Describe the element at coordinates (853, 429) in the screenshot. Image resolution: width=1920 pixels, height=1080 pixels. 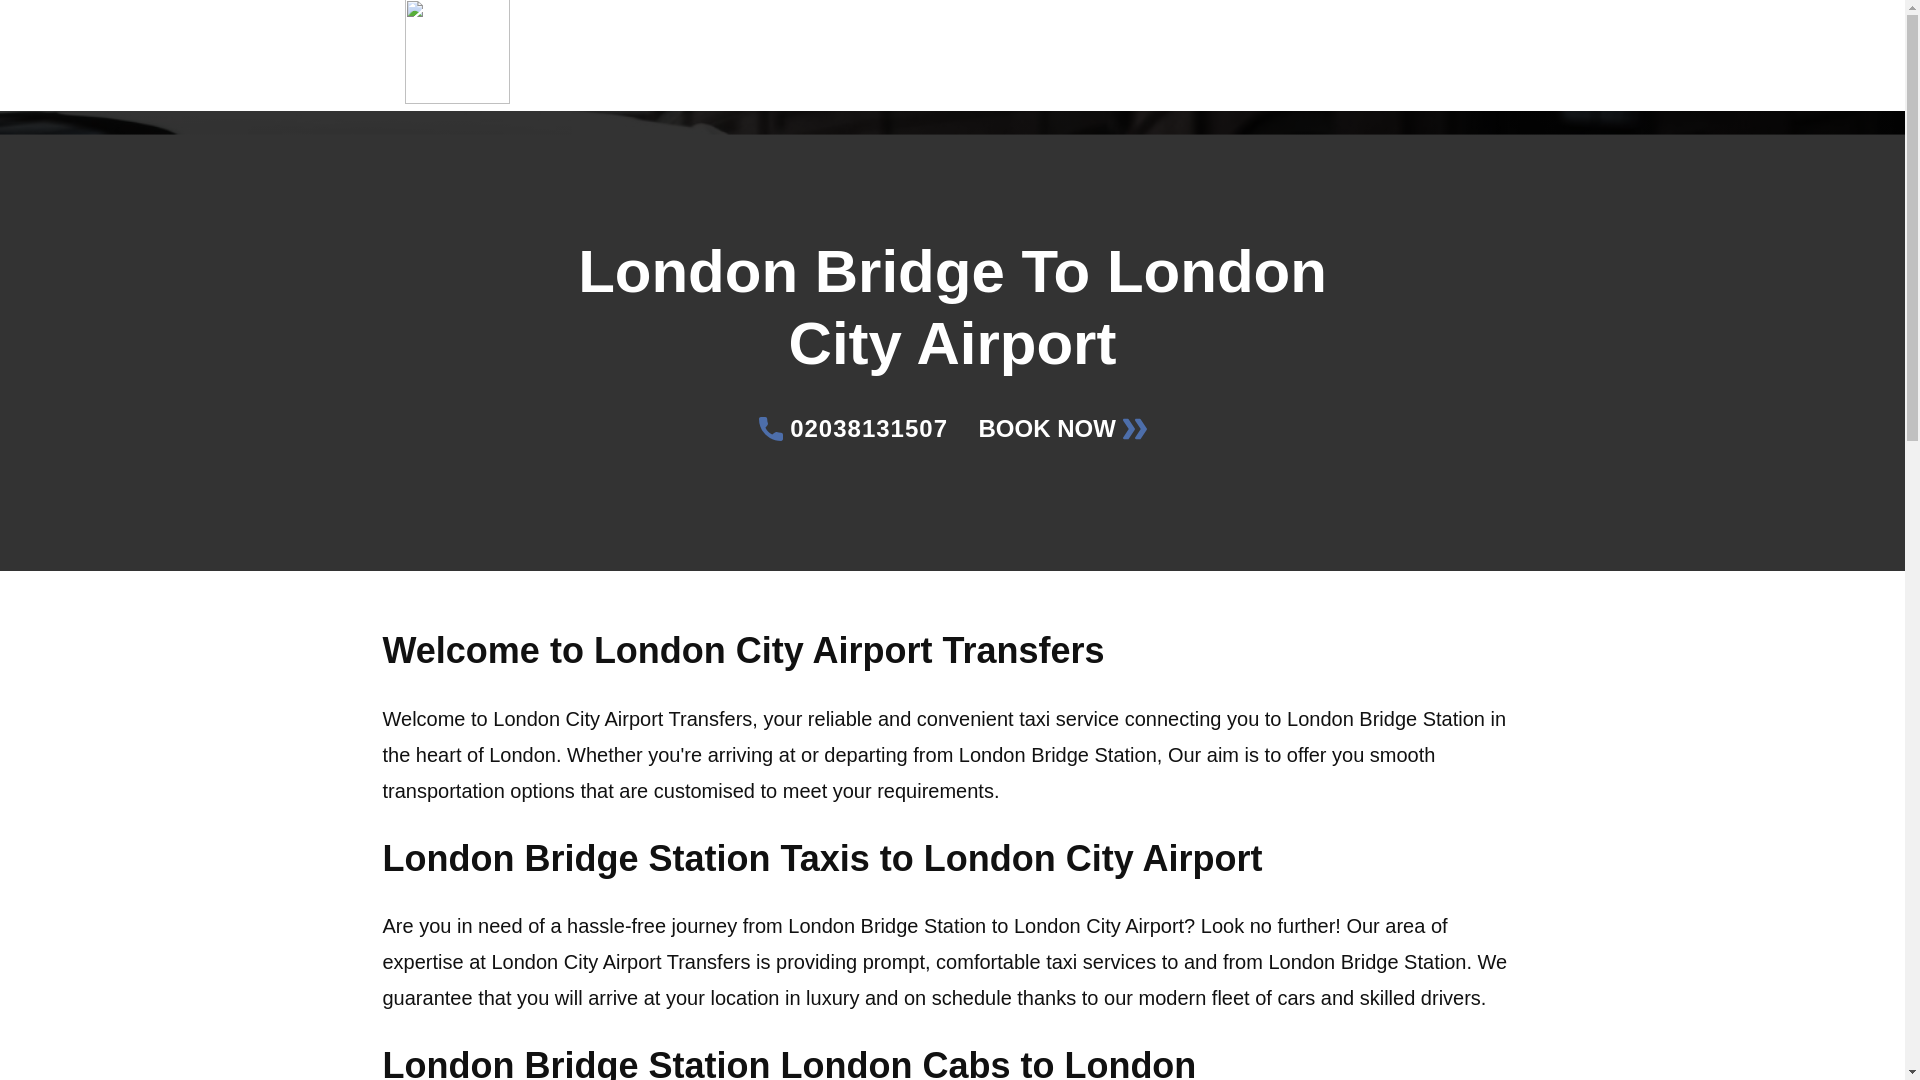
I see ` 02038131507` at that location.